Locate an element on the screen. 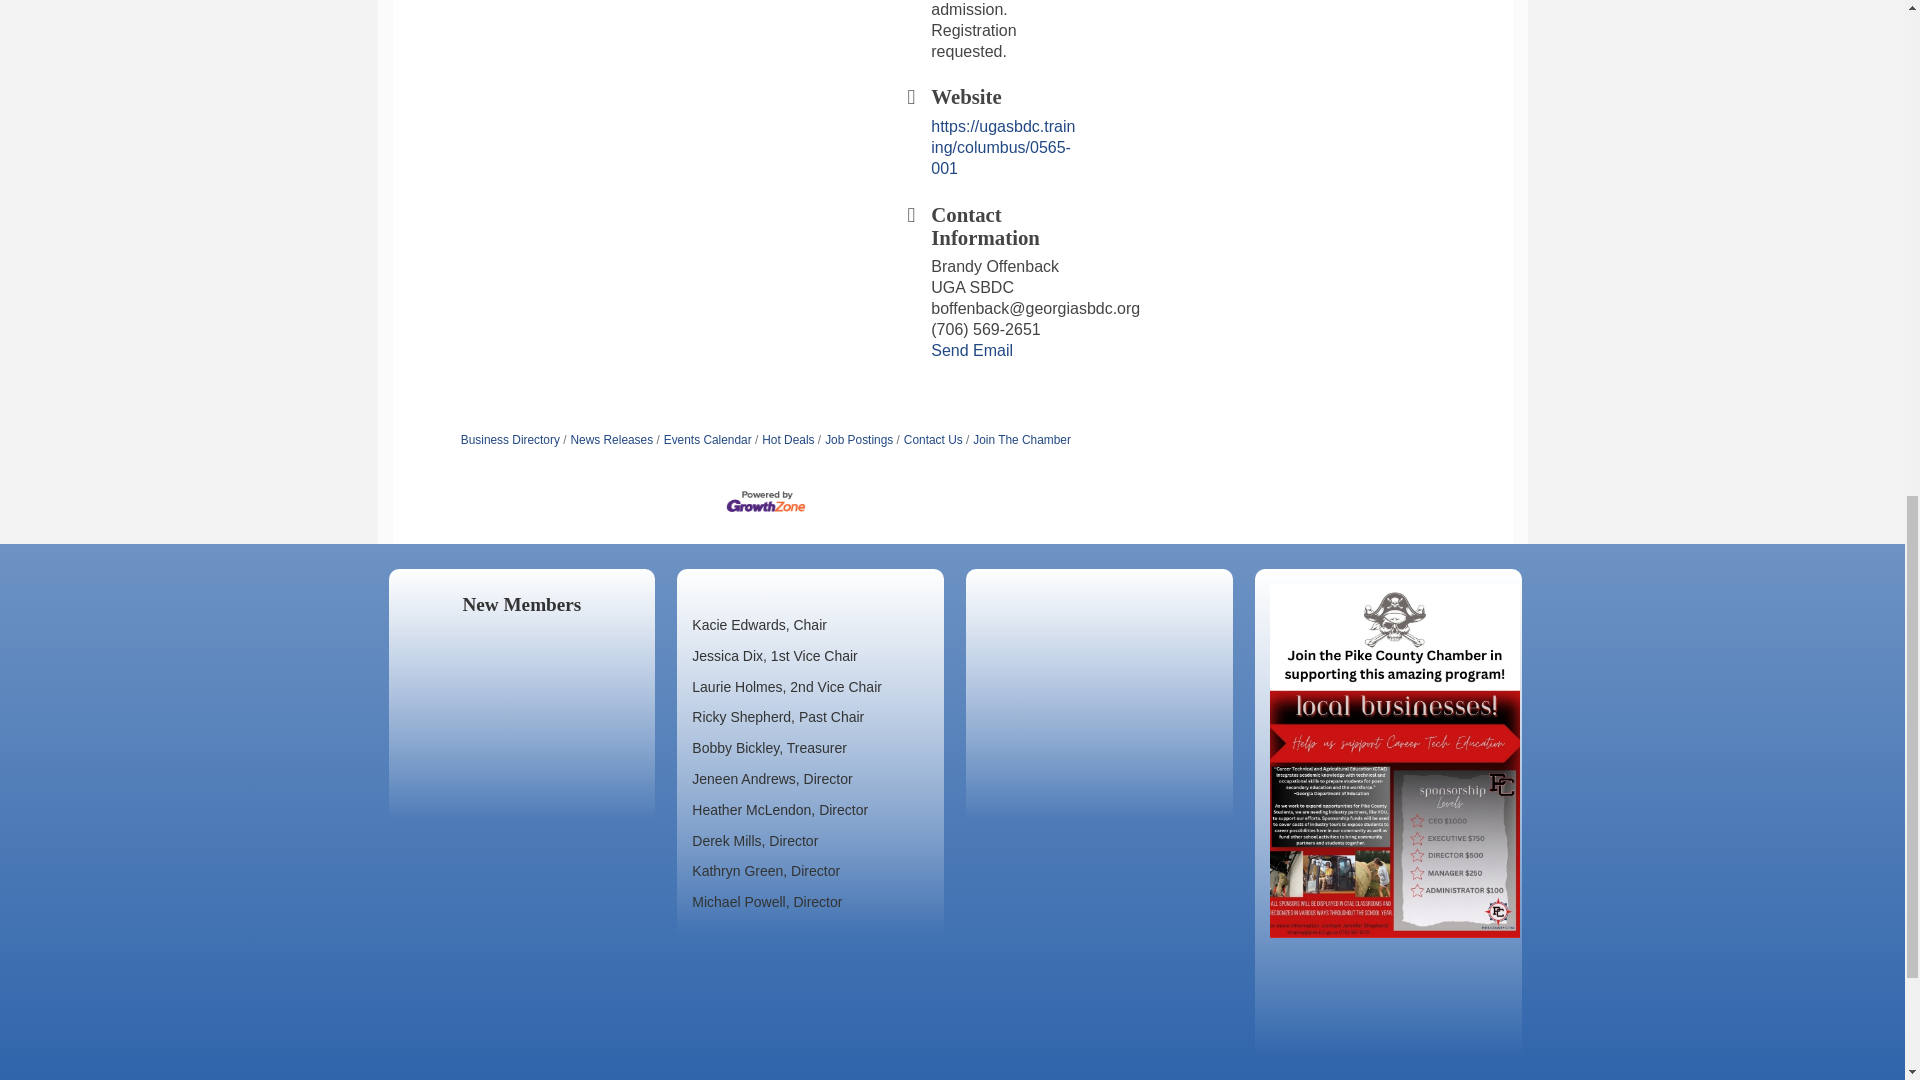  Hot Deals is located at coordinates (784, 440).